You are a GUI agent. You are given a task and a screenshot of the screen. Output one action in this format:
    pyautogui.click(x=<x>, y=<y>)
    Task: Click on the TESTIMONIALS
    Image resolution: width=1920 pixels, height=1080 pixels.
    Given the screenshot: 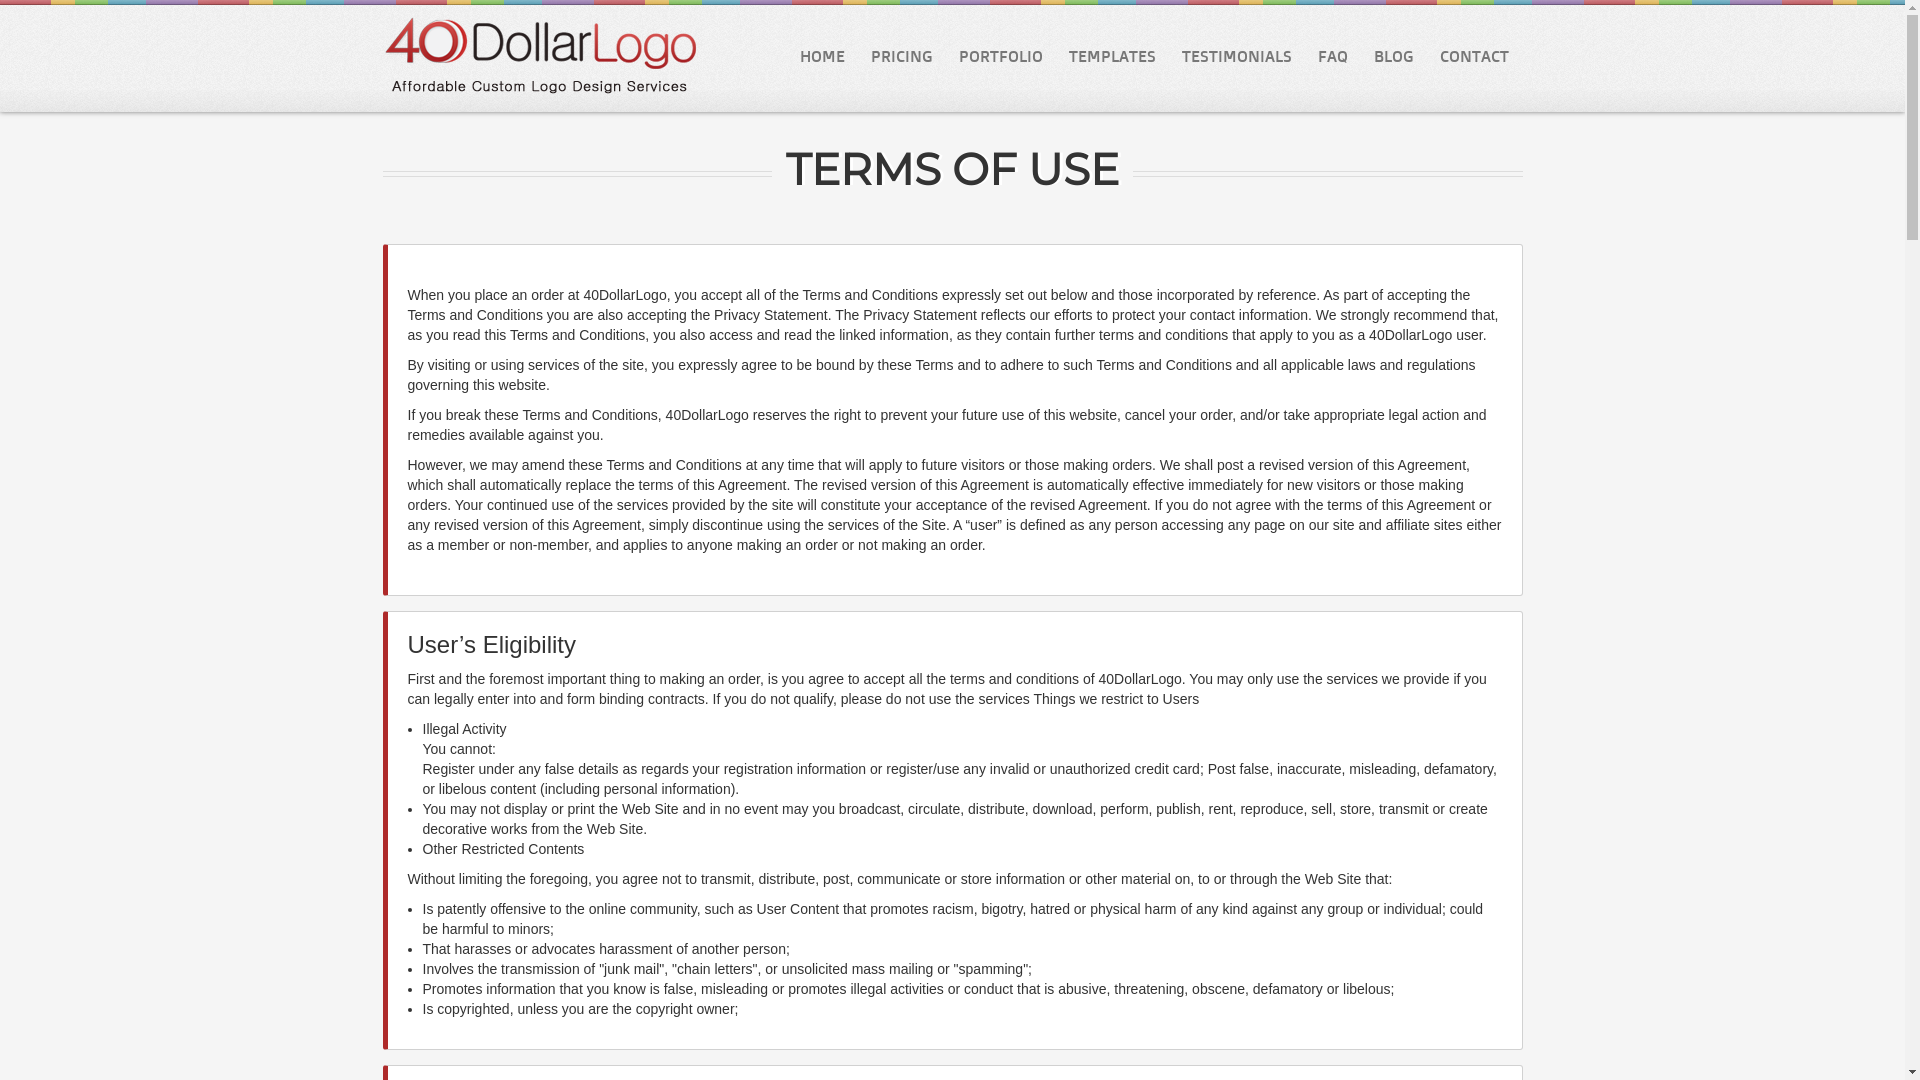 What is the action you would take?
    pyautogui.click(x=1236, y=56)
    